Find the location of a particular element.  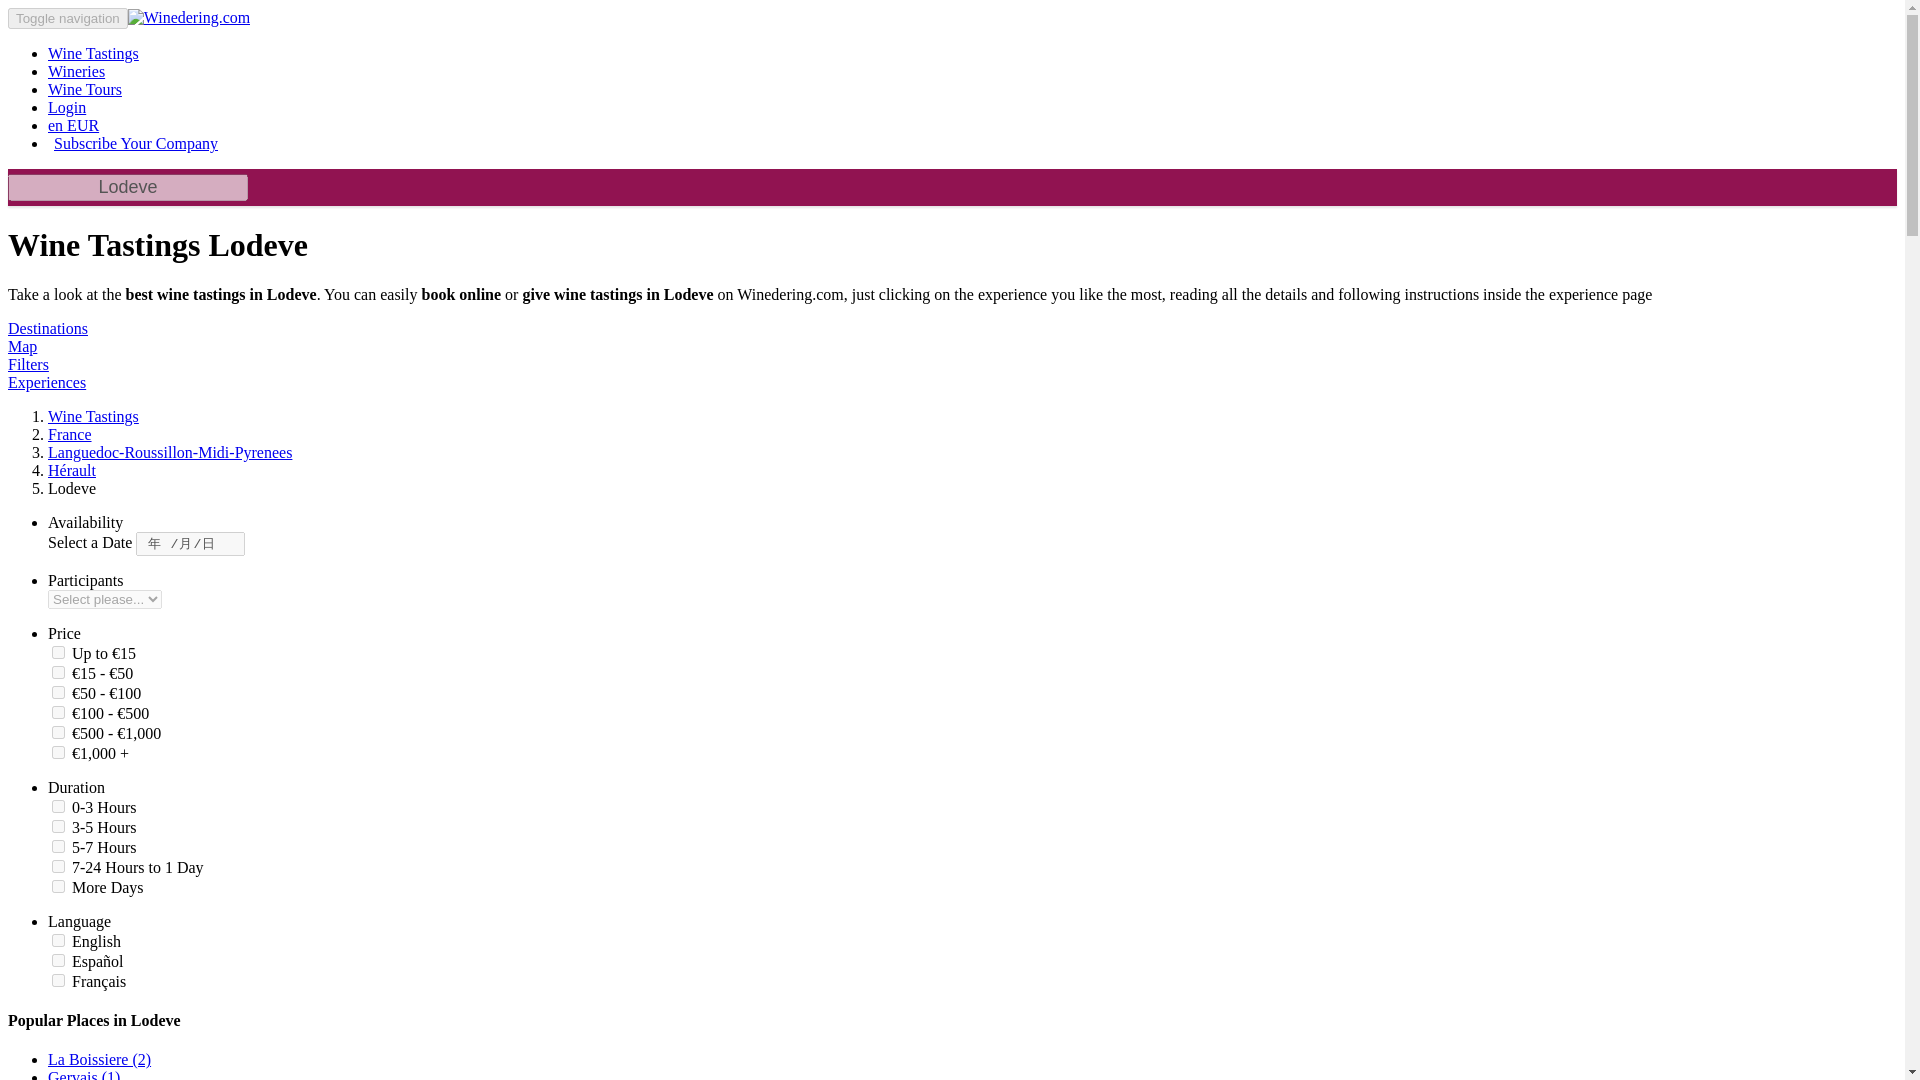

Languedoc-Roussillon-Midi-Pyrenees is located at coordinates (170, 452).